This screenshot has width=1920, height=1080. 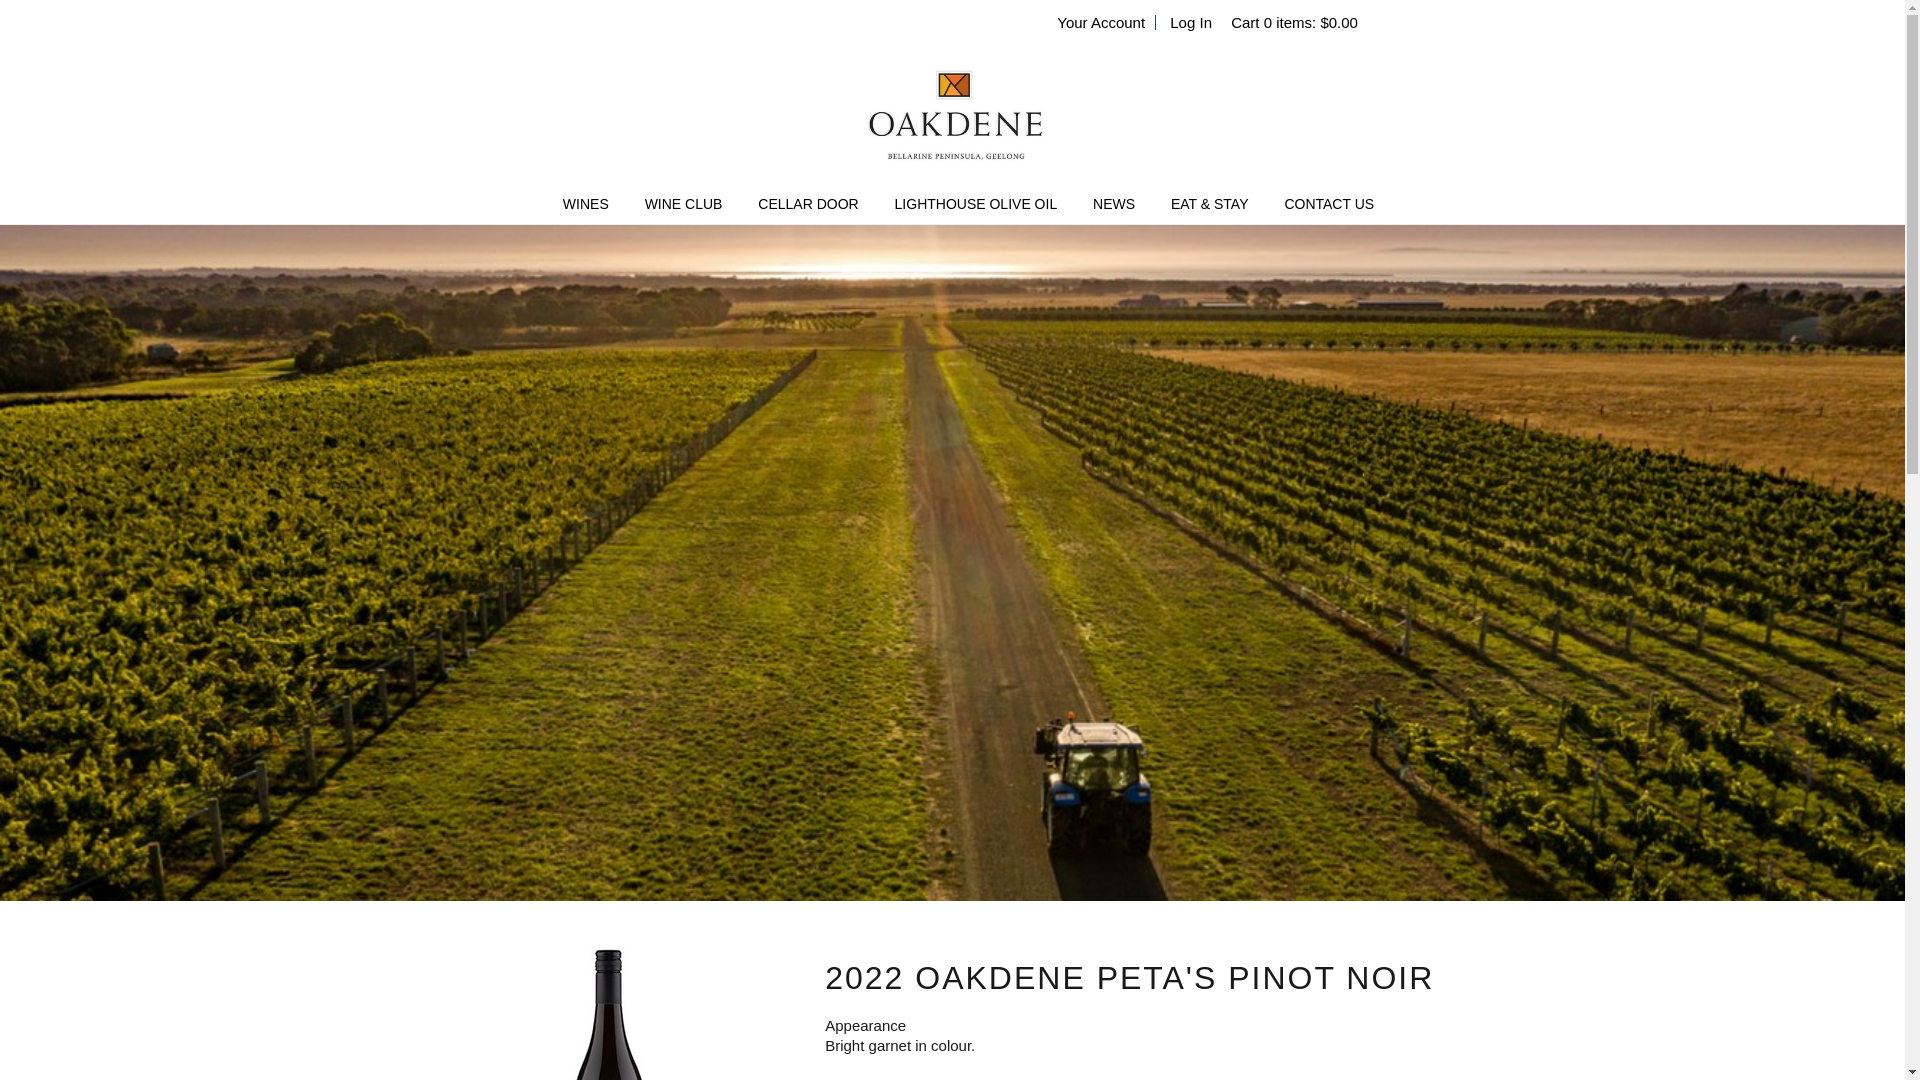 What do you see at coordinates (1329, 204) in the screenshot?
I see `CONTACT US` at bounding box center [1329, 204].